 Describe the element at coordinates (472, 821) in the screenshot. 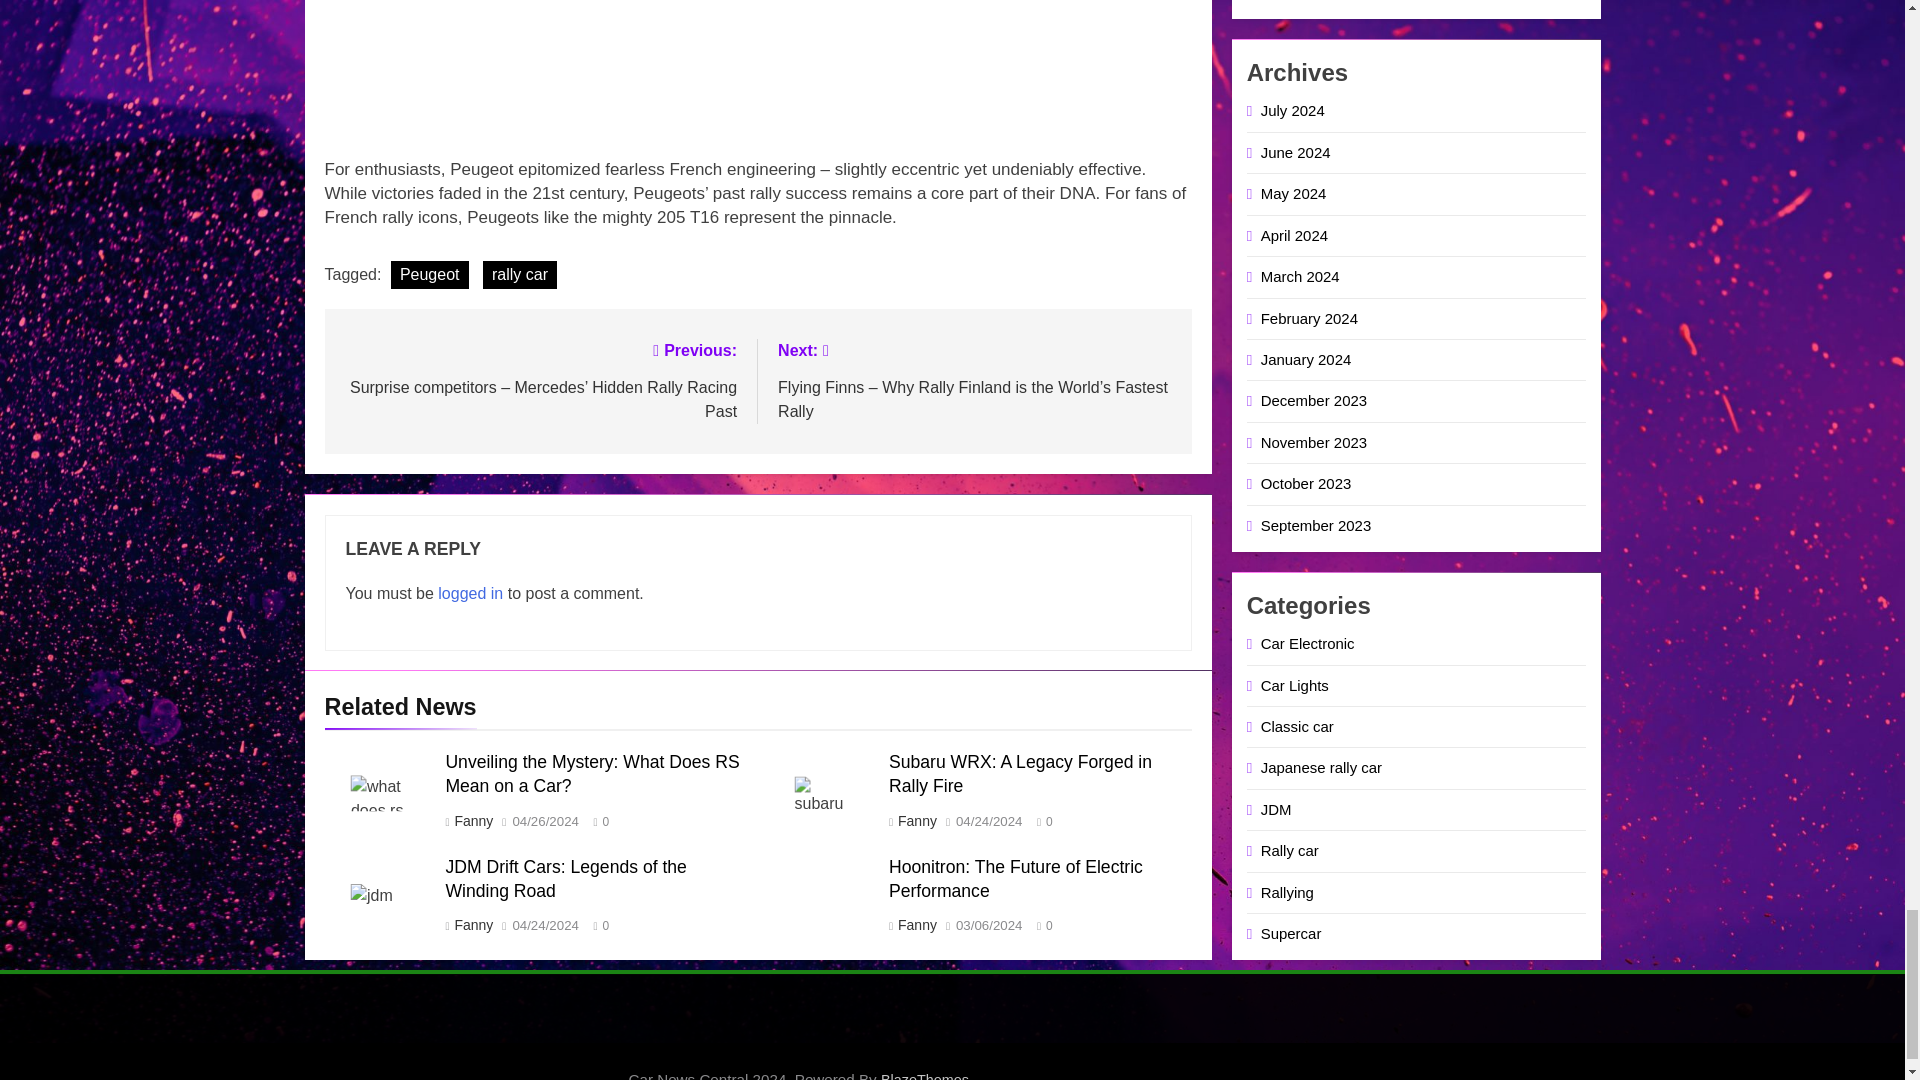

I see `Fanny` at that location.